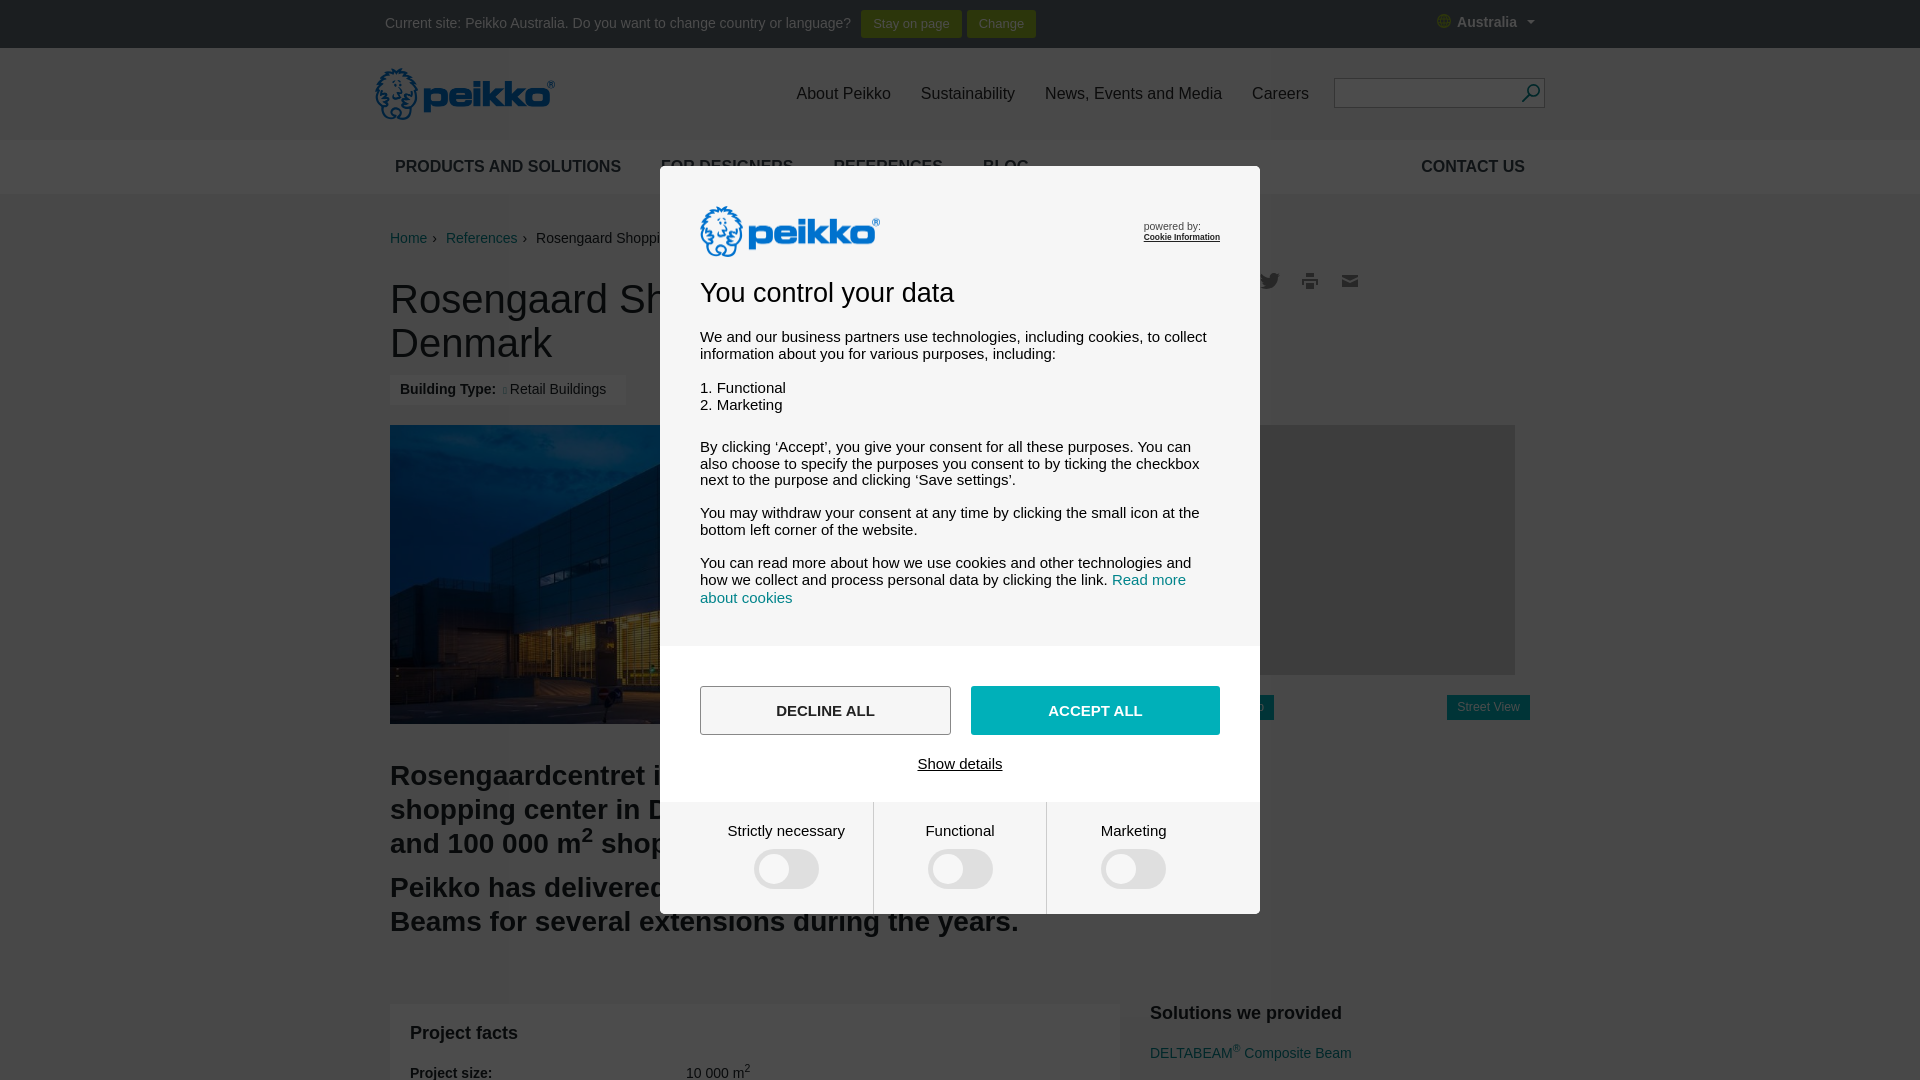 The height and width of the screenshot is (1080, 1920). What do you see at coordinates (825, 710) in the screenshot?
I see `DECLINE ALL` at bounding box center [825, 710].